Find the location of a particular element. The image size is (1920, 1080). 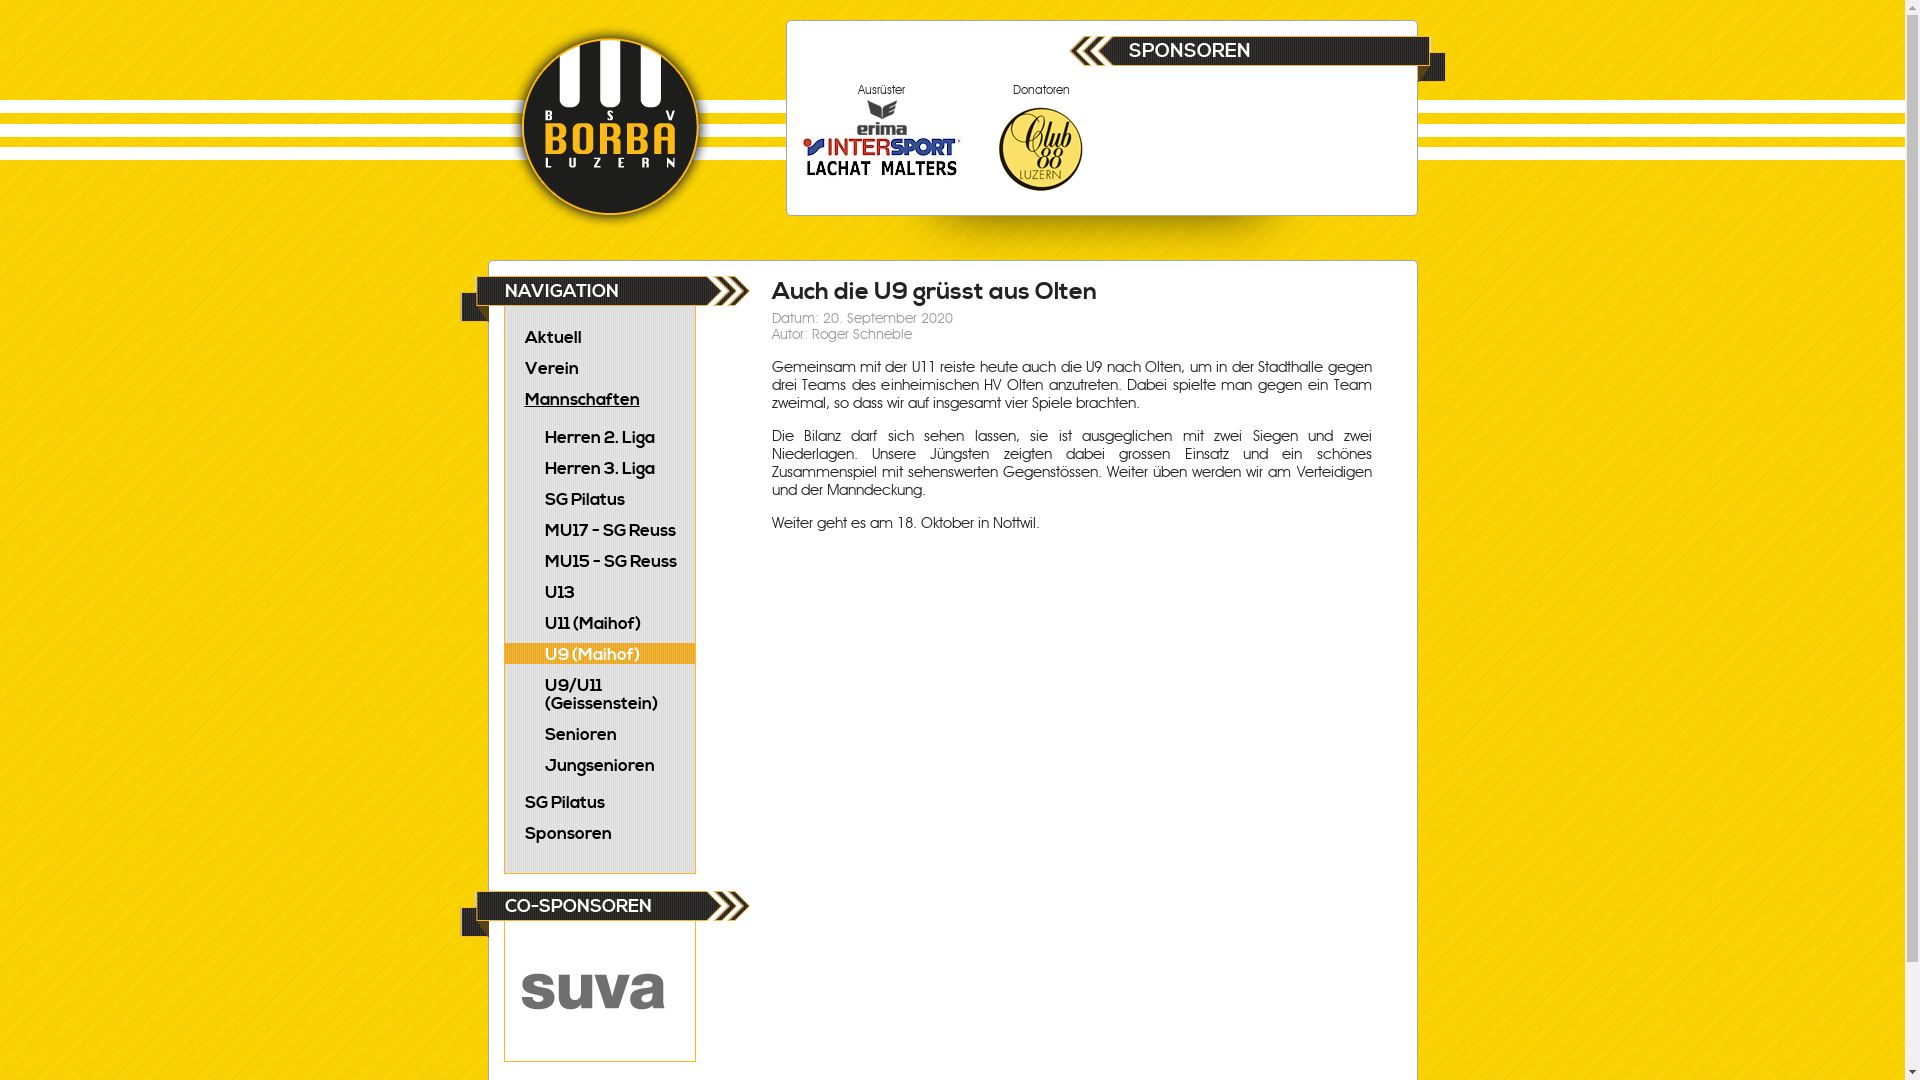

Sponsoren is located at coordinates (599, 832).